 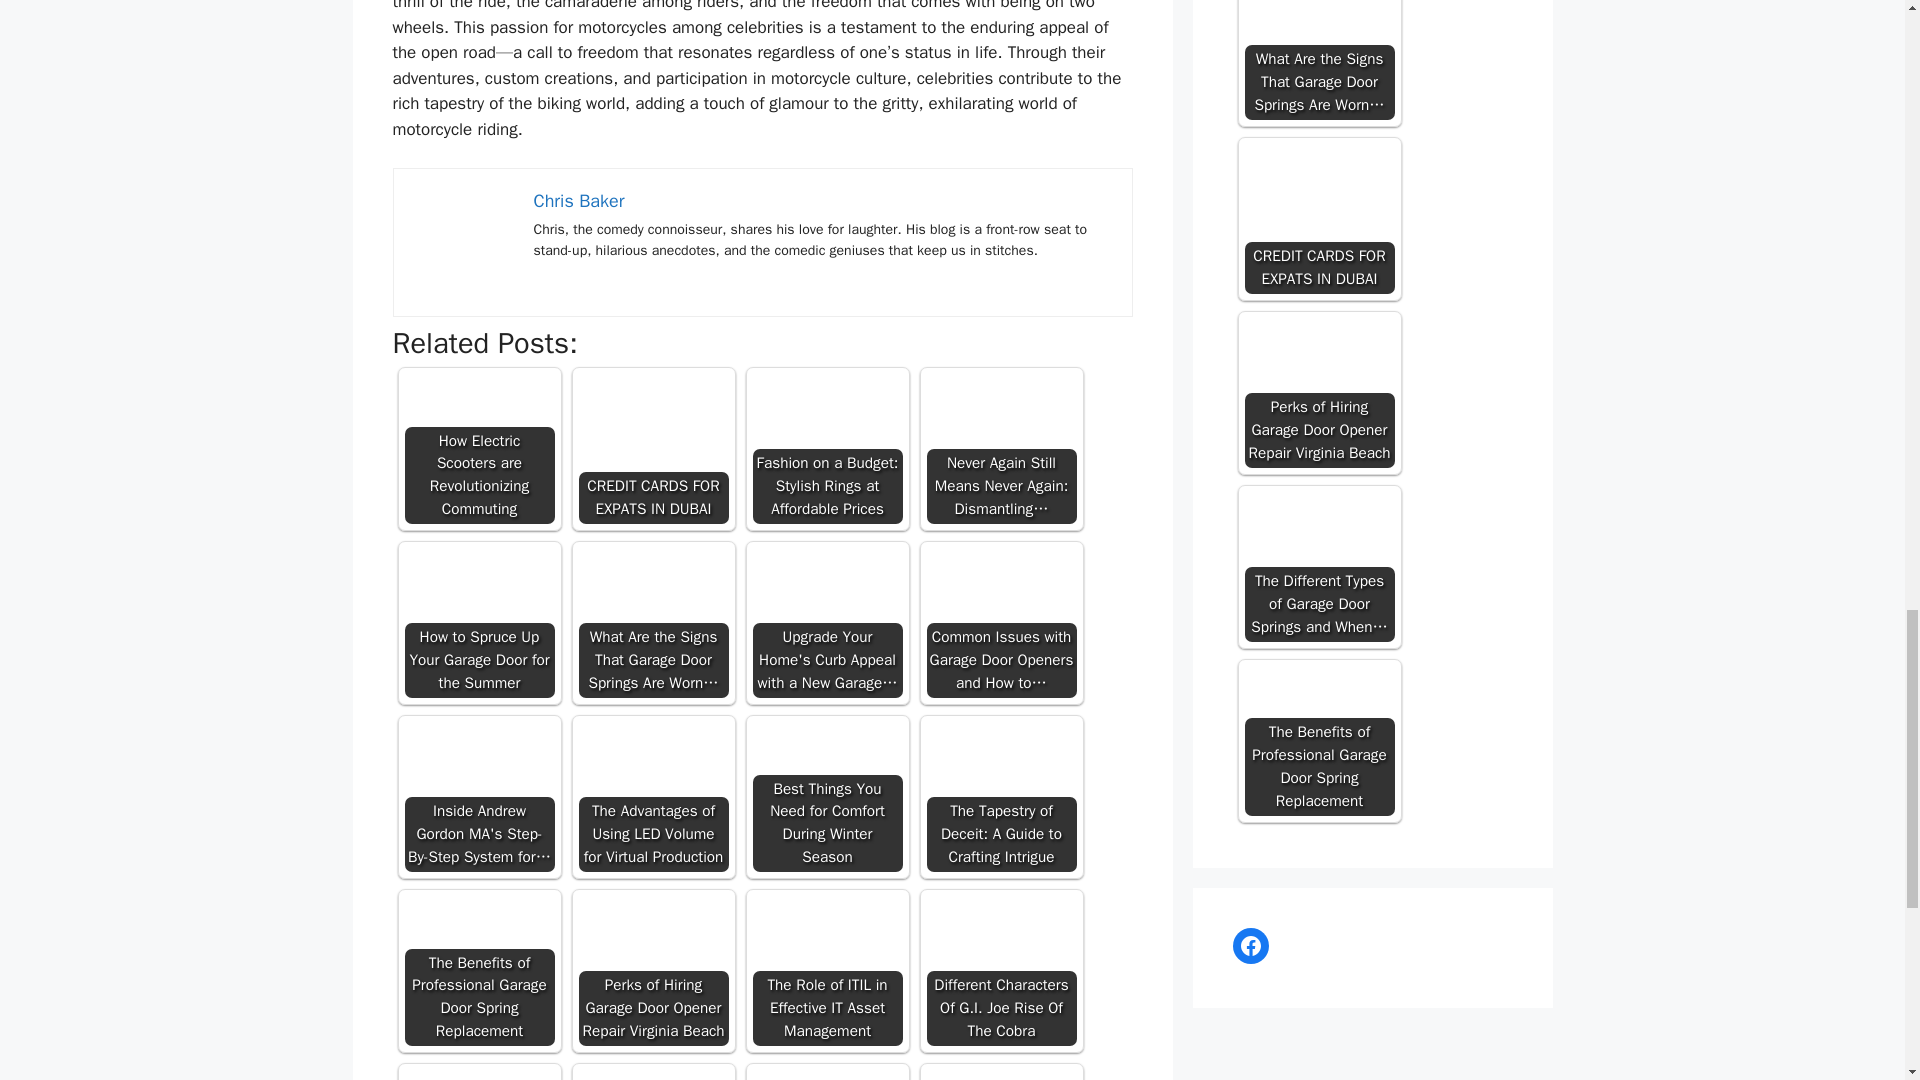 What do you see at coordinates (478, 424) in the screenshot?
I see `How Electric Scooters are Revolutionizing Commuting` at bounding box center [478, 424].